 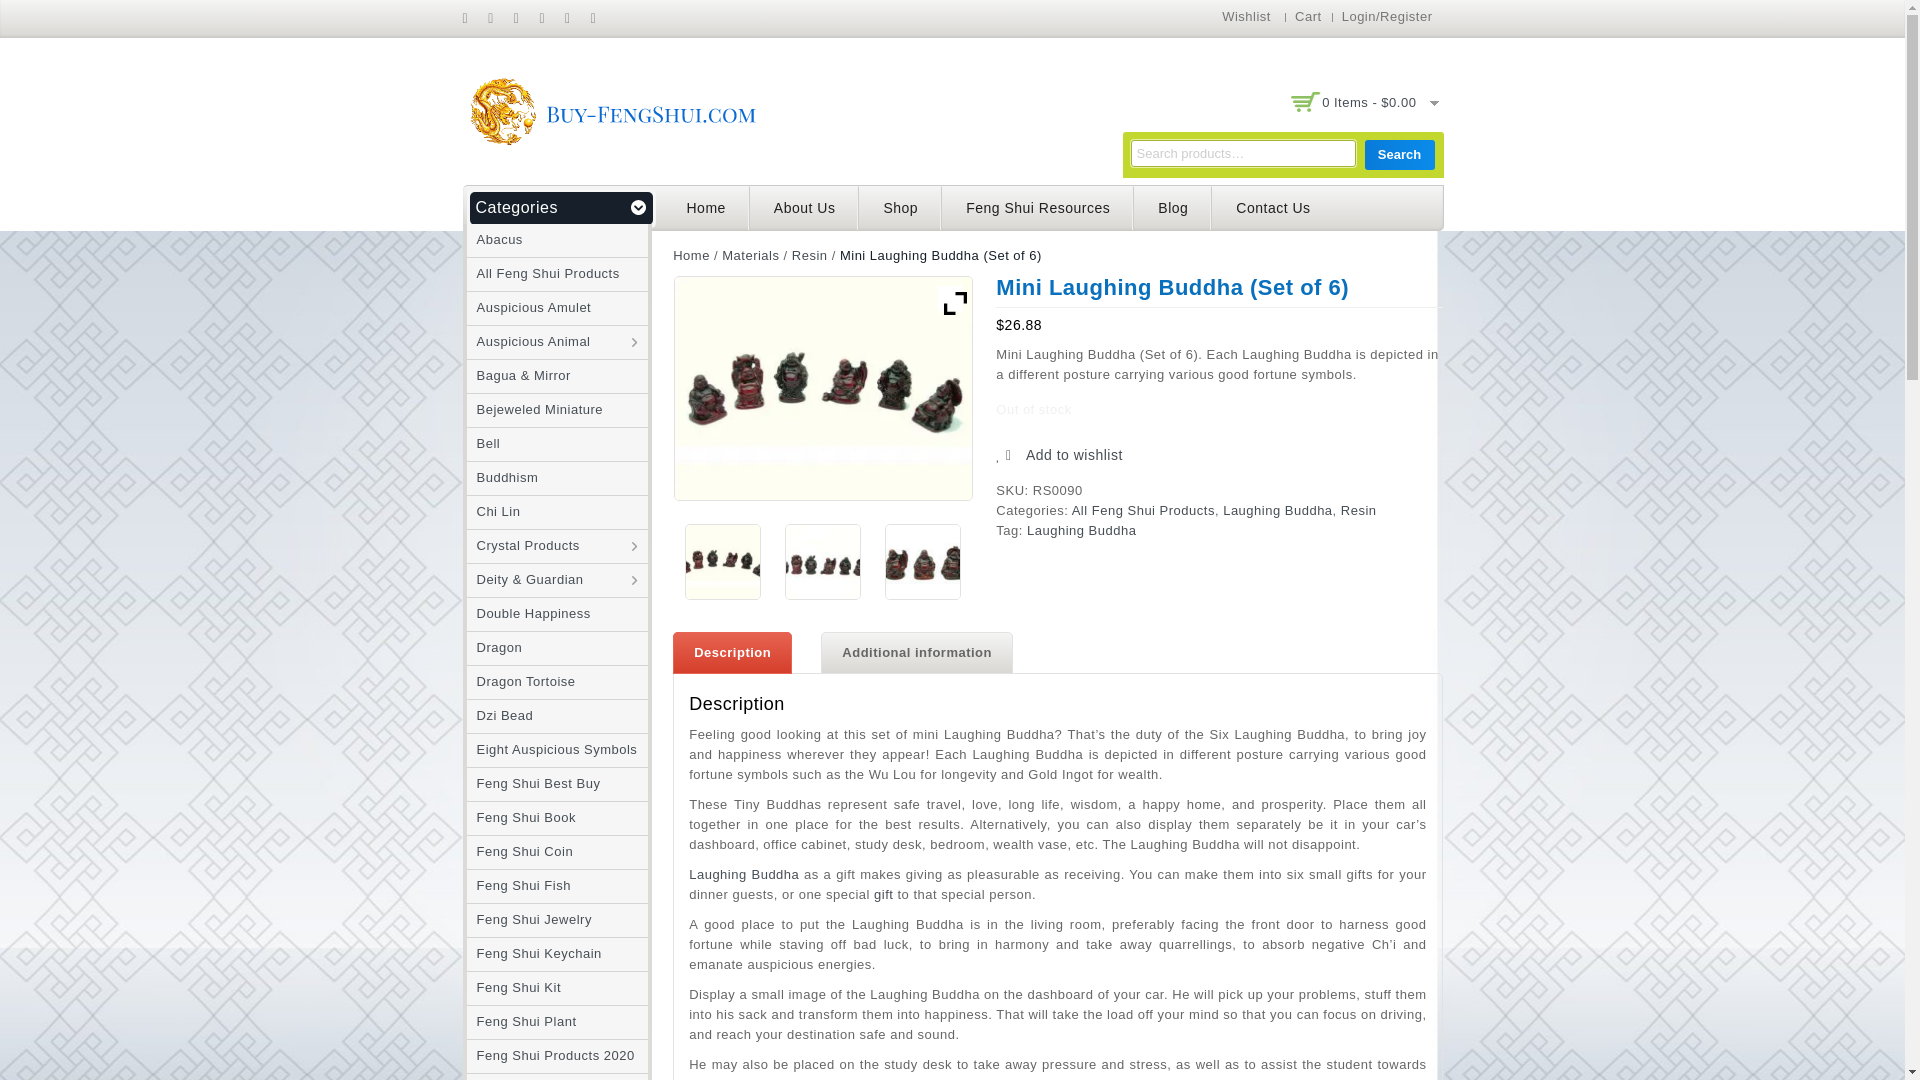 What do you see at coordinates (1246, 16) in the screenshot?
I see `Wishlist` at bounding box center [1246, 16].